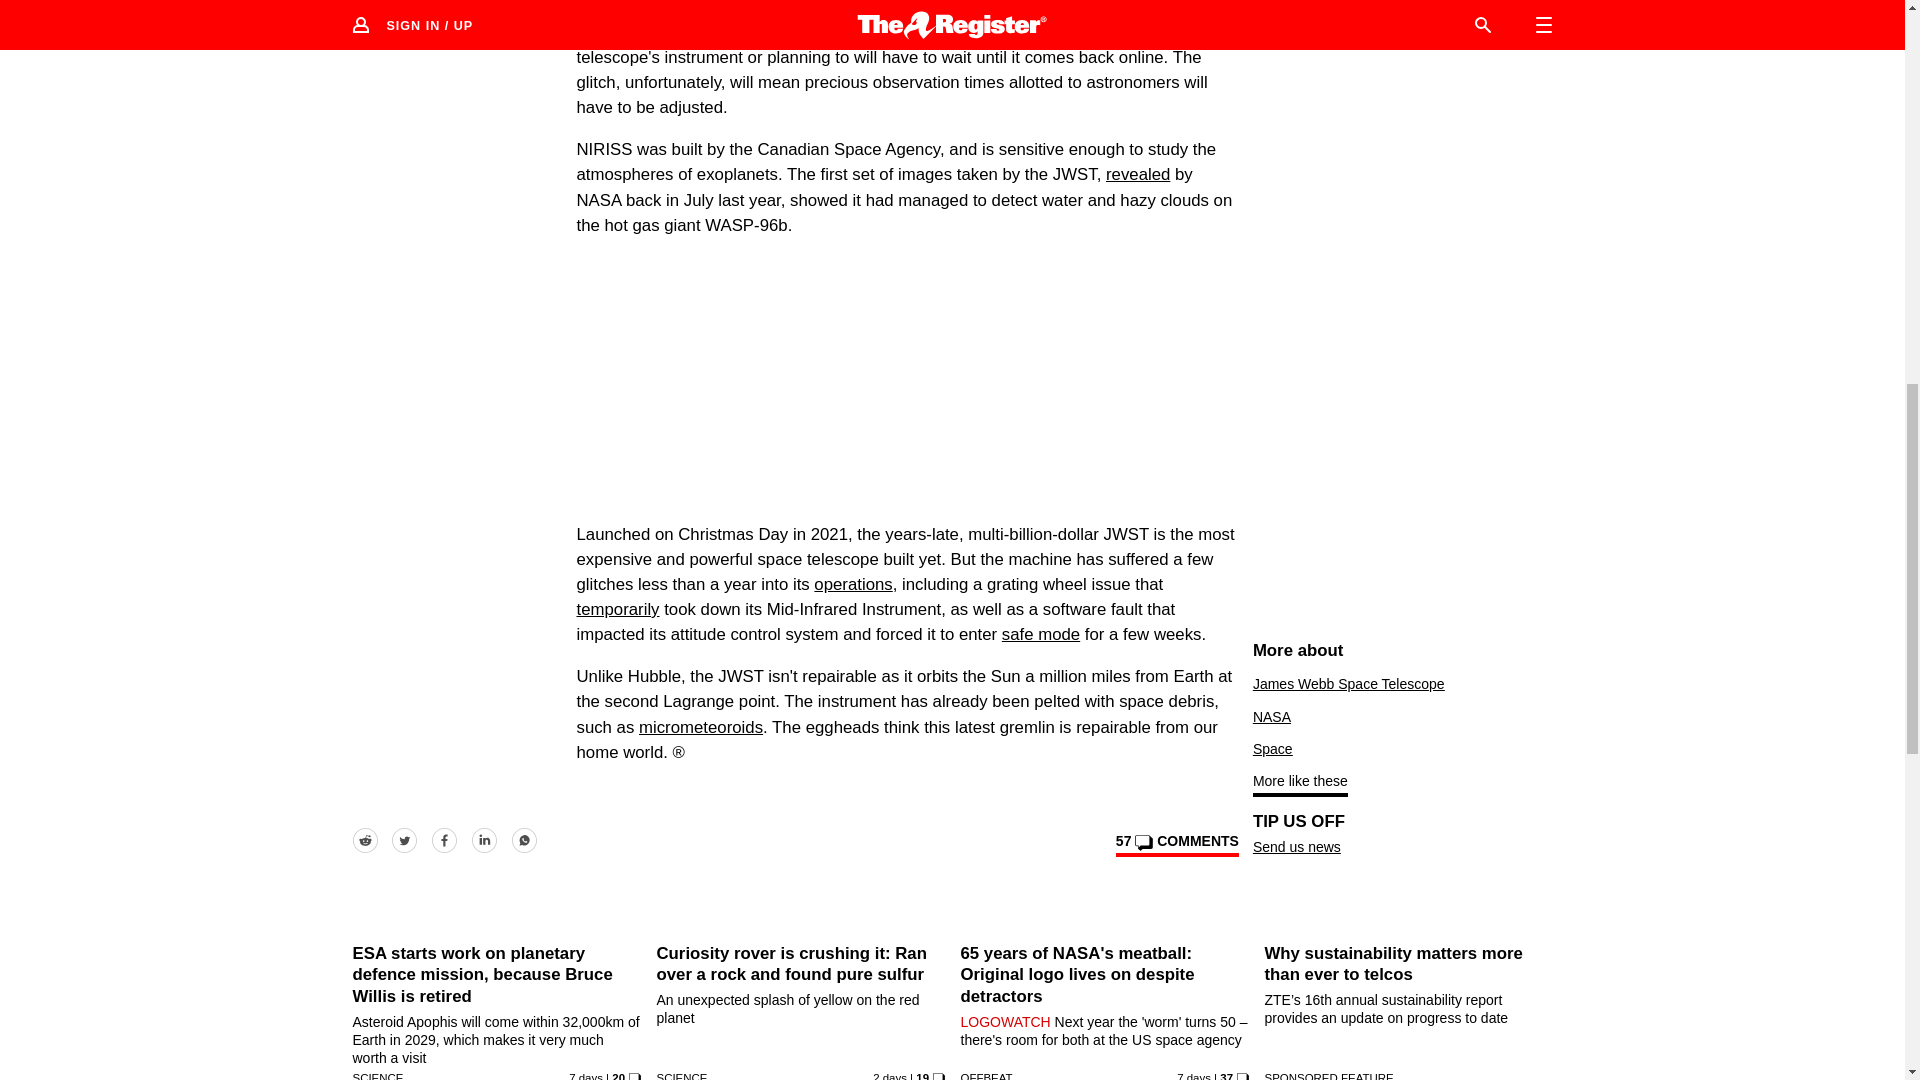 The height and width of the screenshot is (1080, 1920). I want to click on View comments on this article, so click(1176, 844).